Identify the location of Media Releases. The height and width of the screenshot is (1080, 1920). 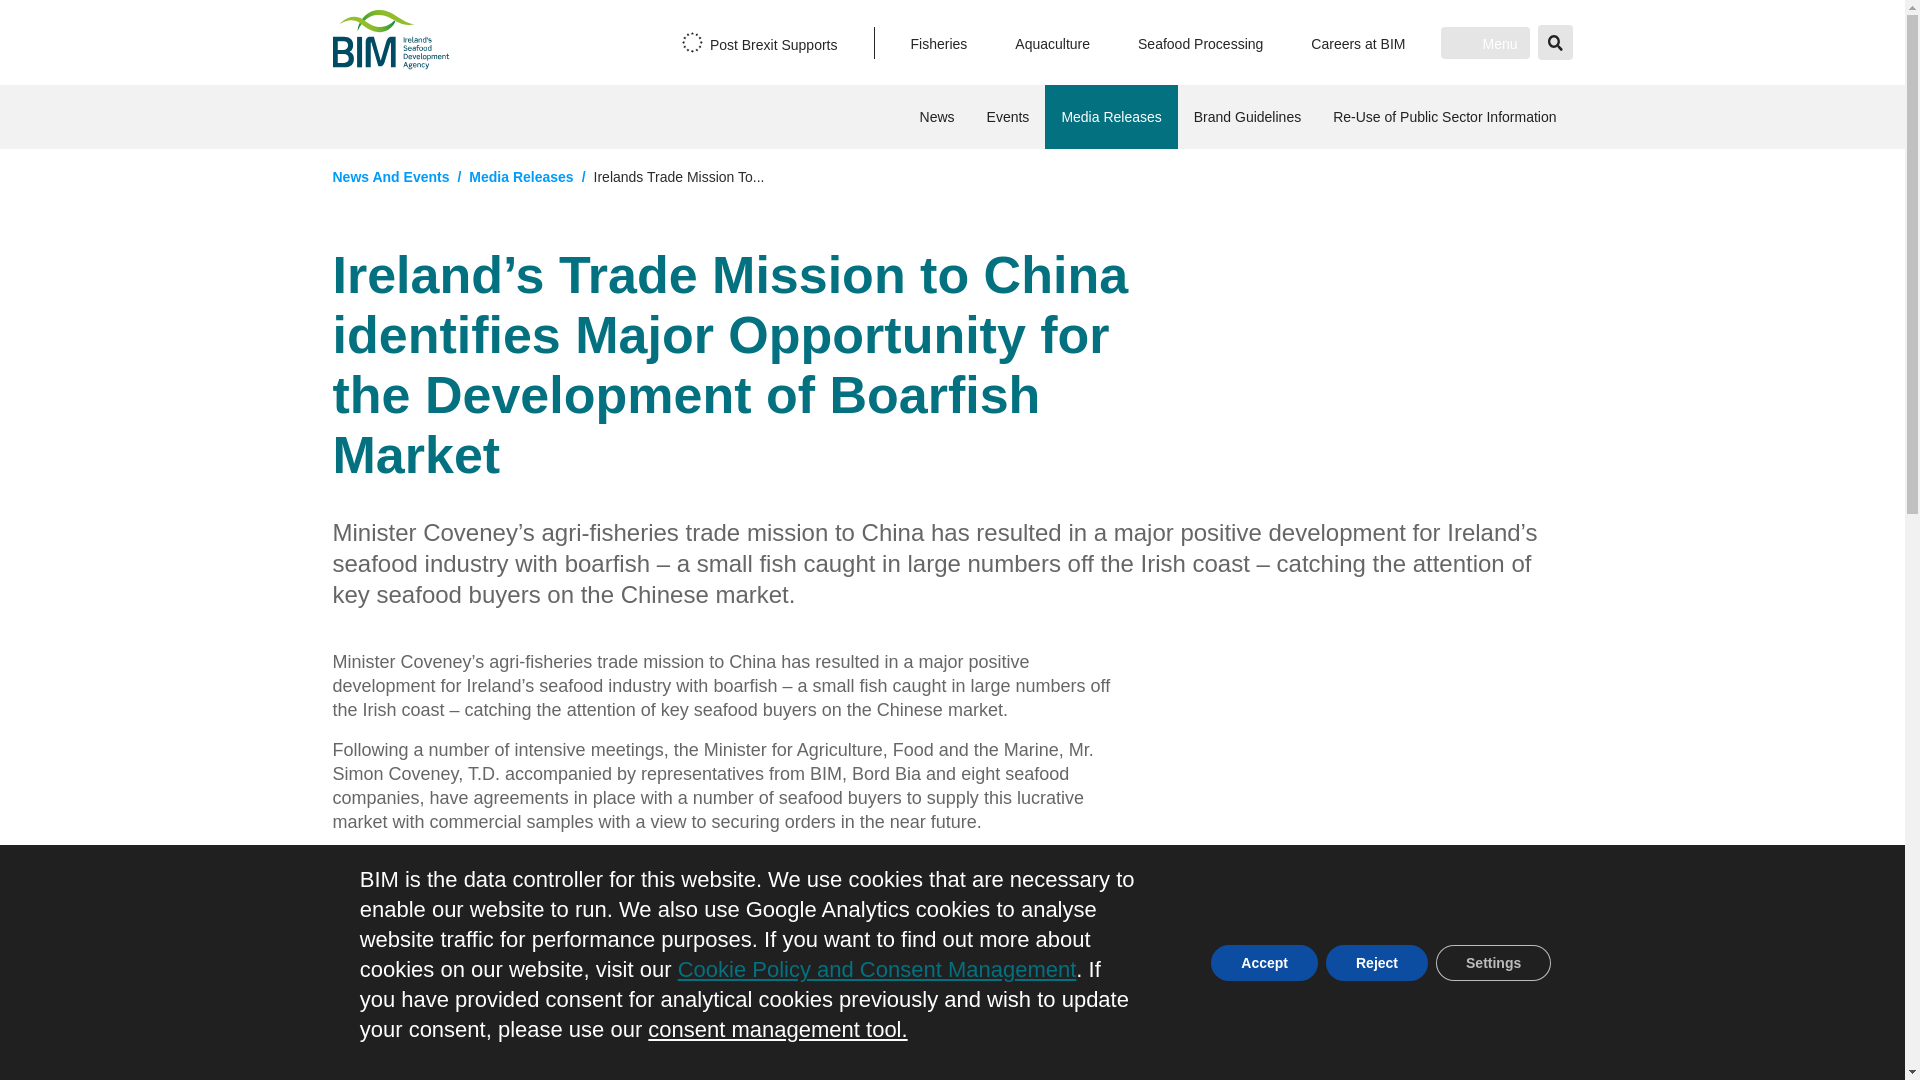
(1110, 117).